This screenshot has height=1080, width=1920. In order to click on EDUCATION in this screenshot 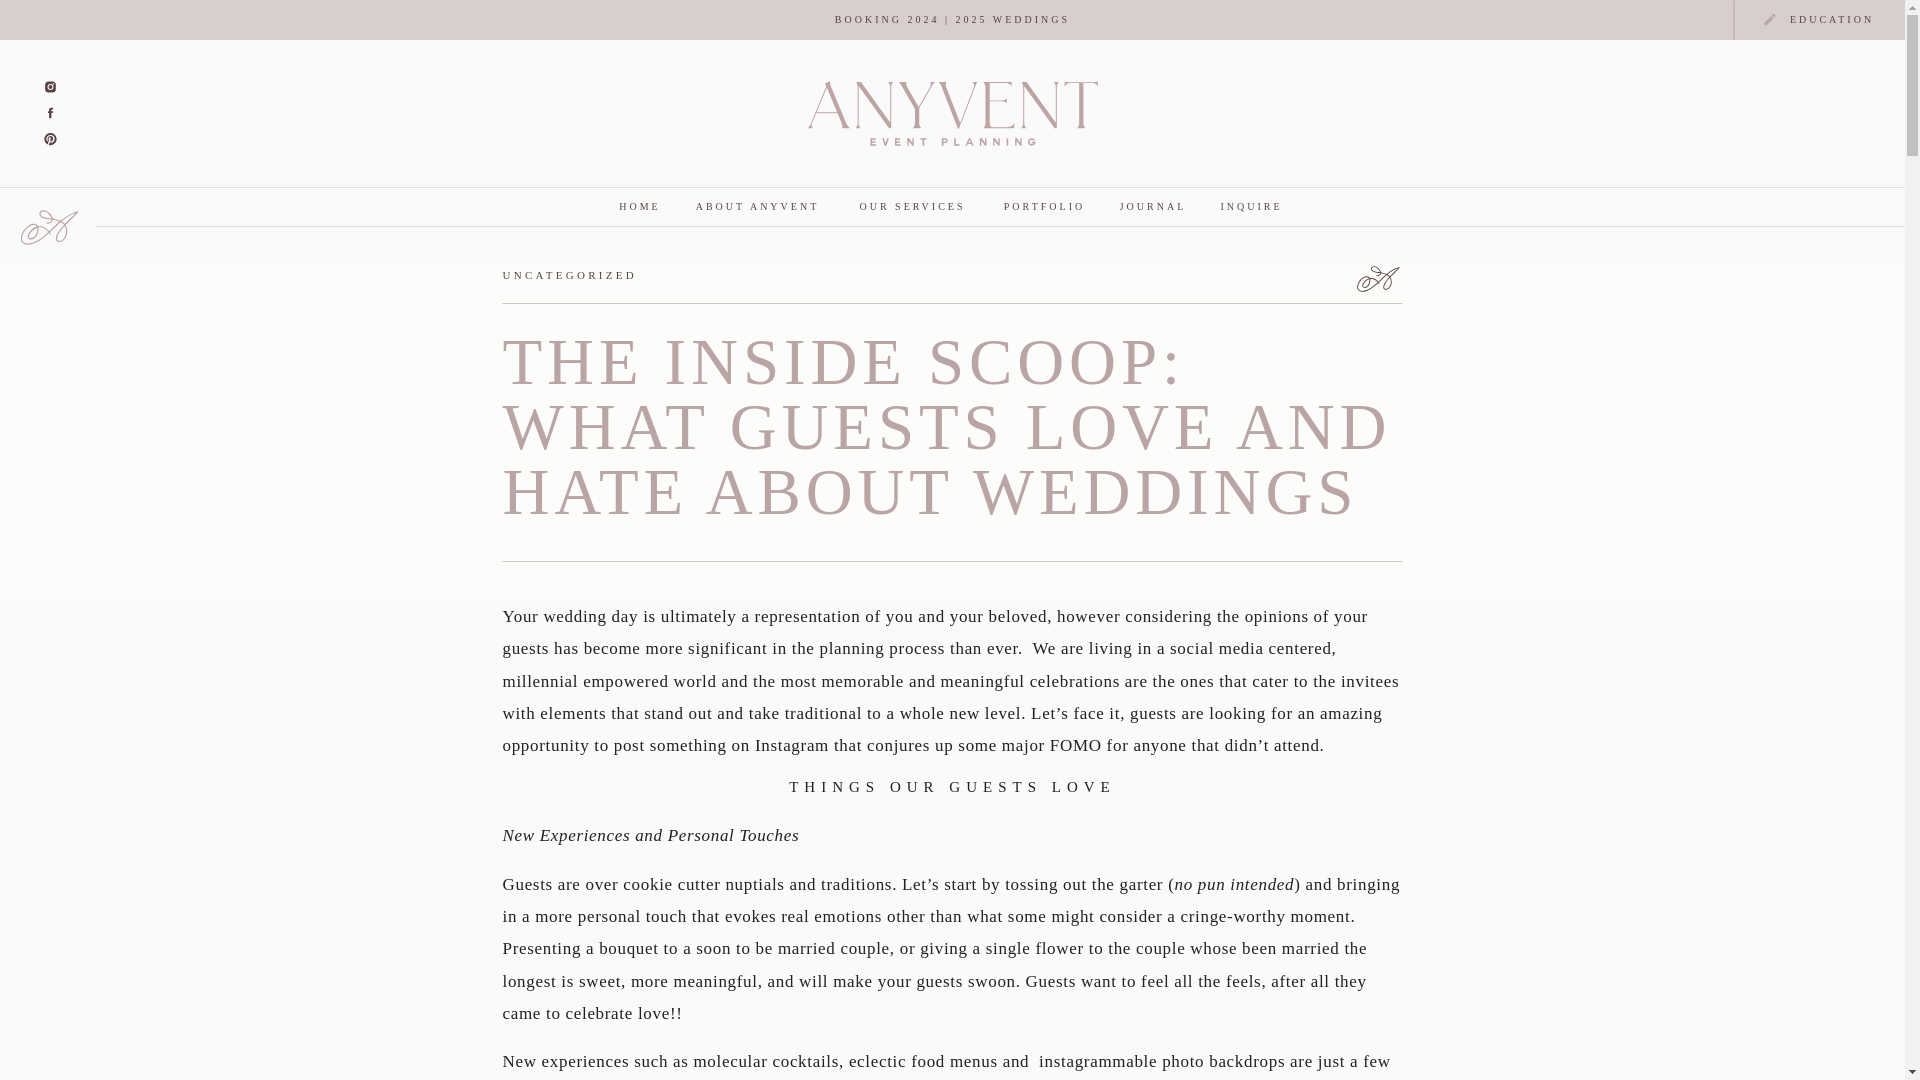, I will do `click(1831, 21)`.